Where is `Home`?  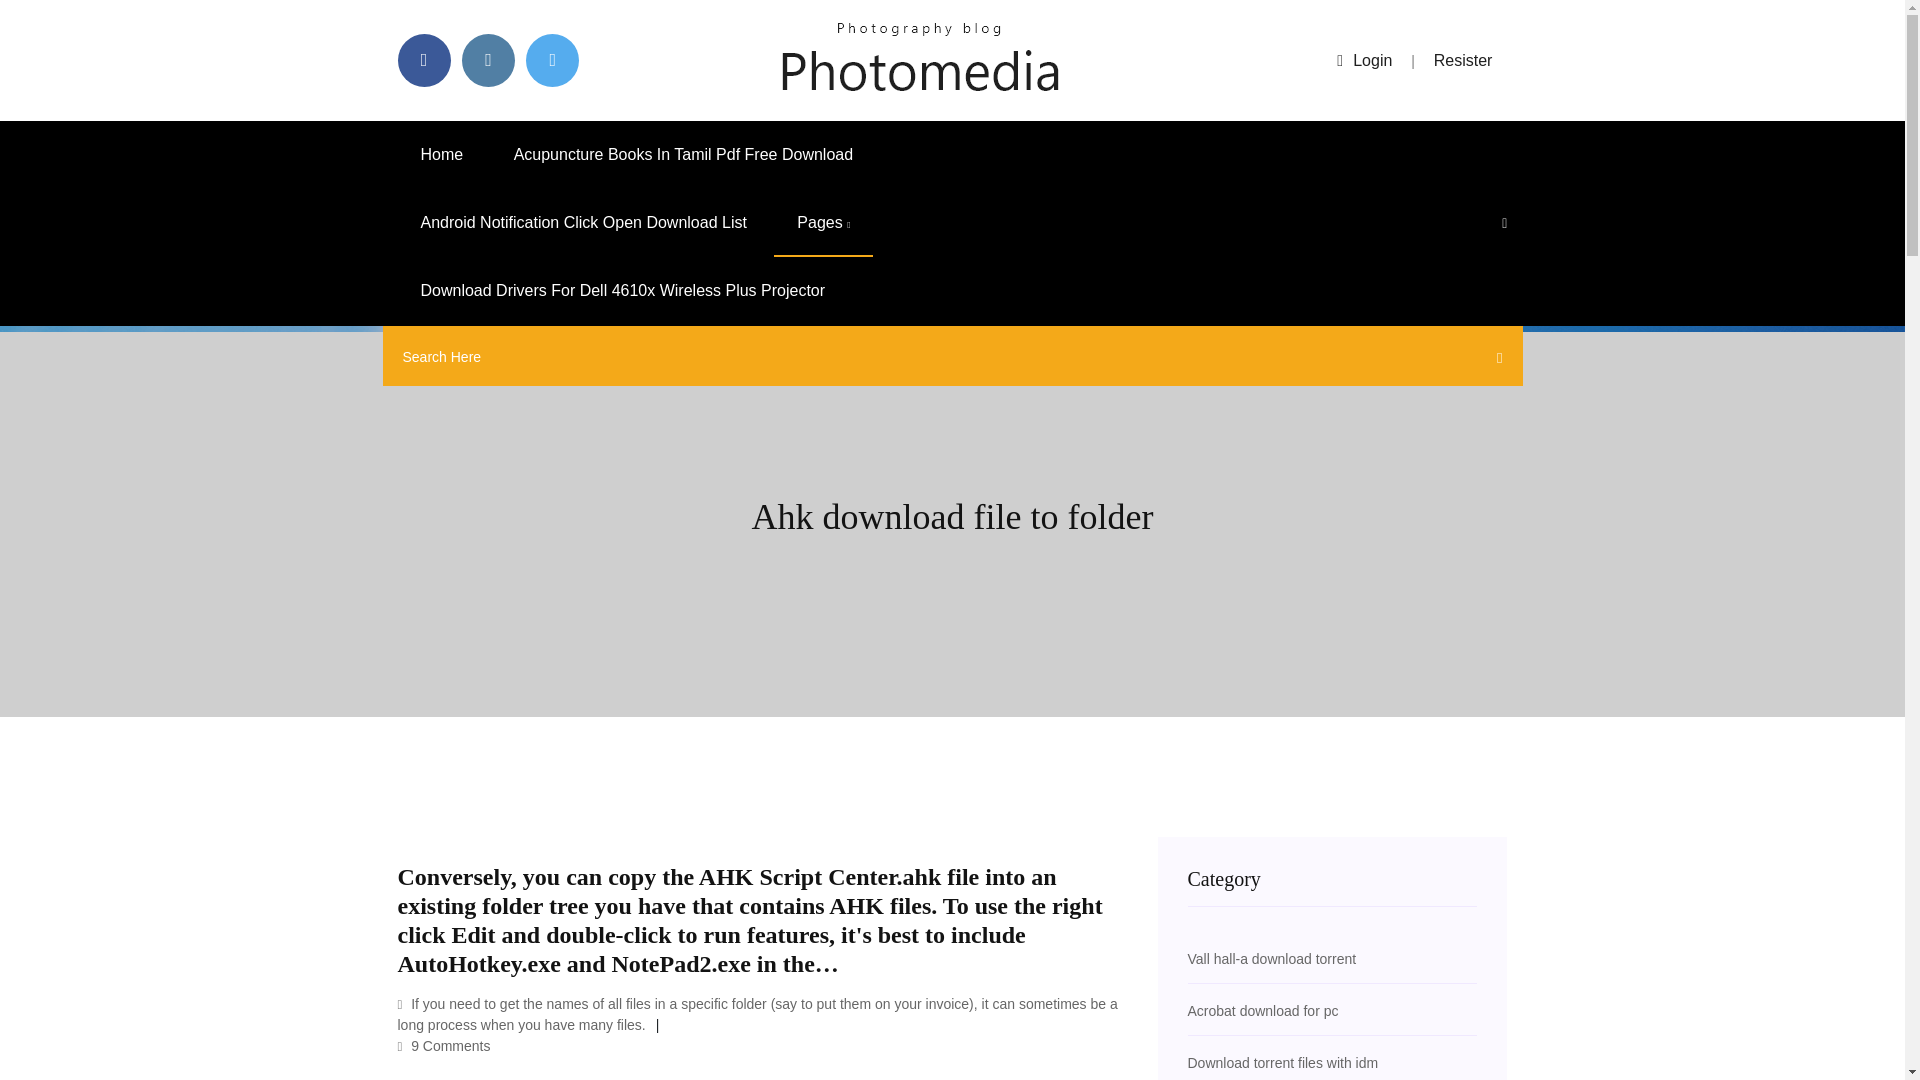 Home is located at coordinates (442, 154).